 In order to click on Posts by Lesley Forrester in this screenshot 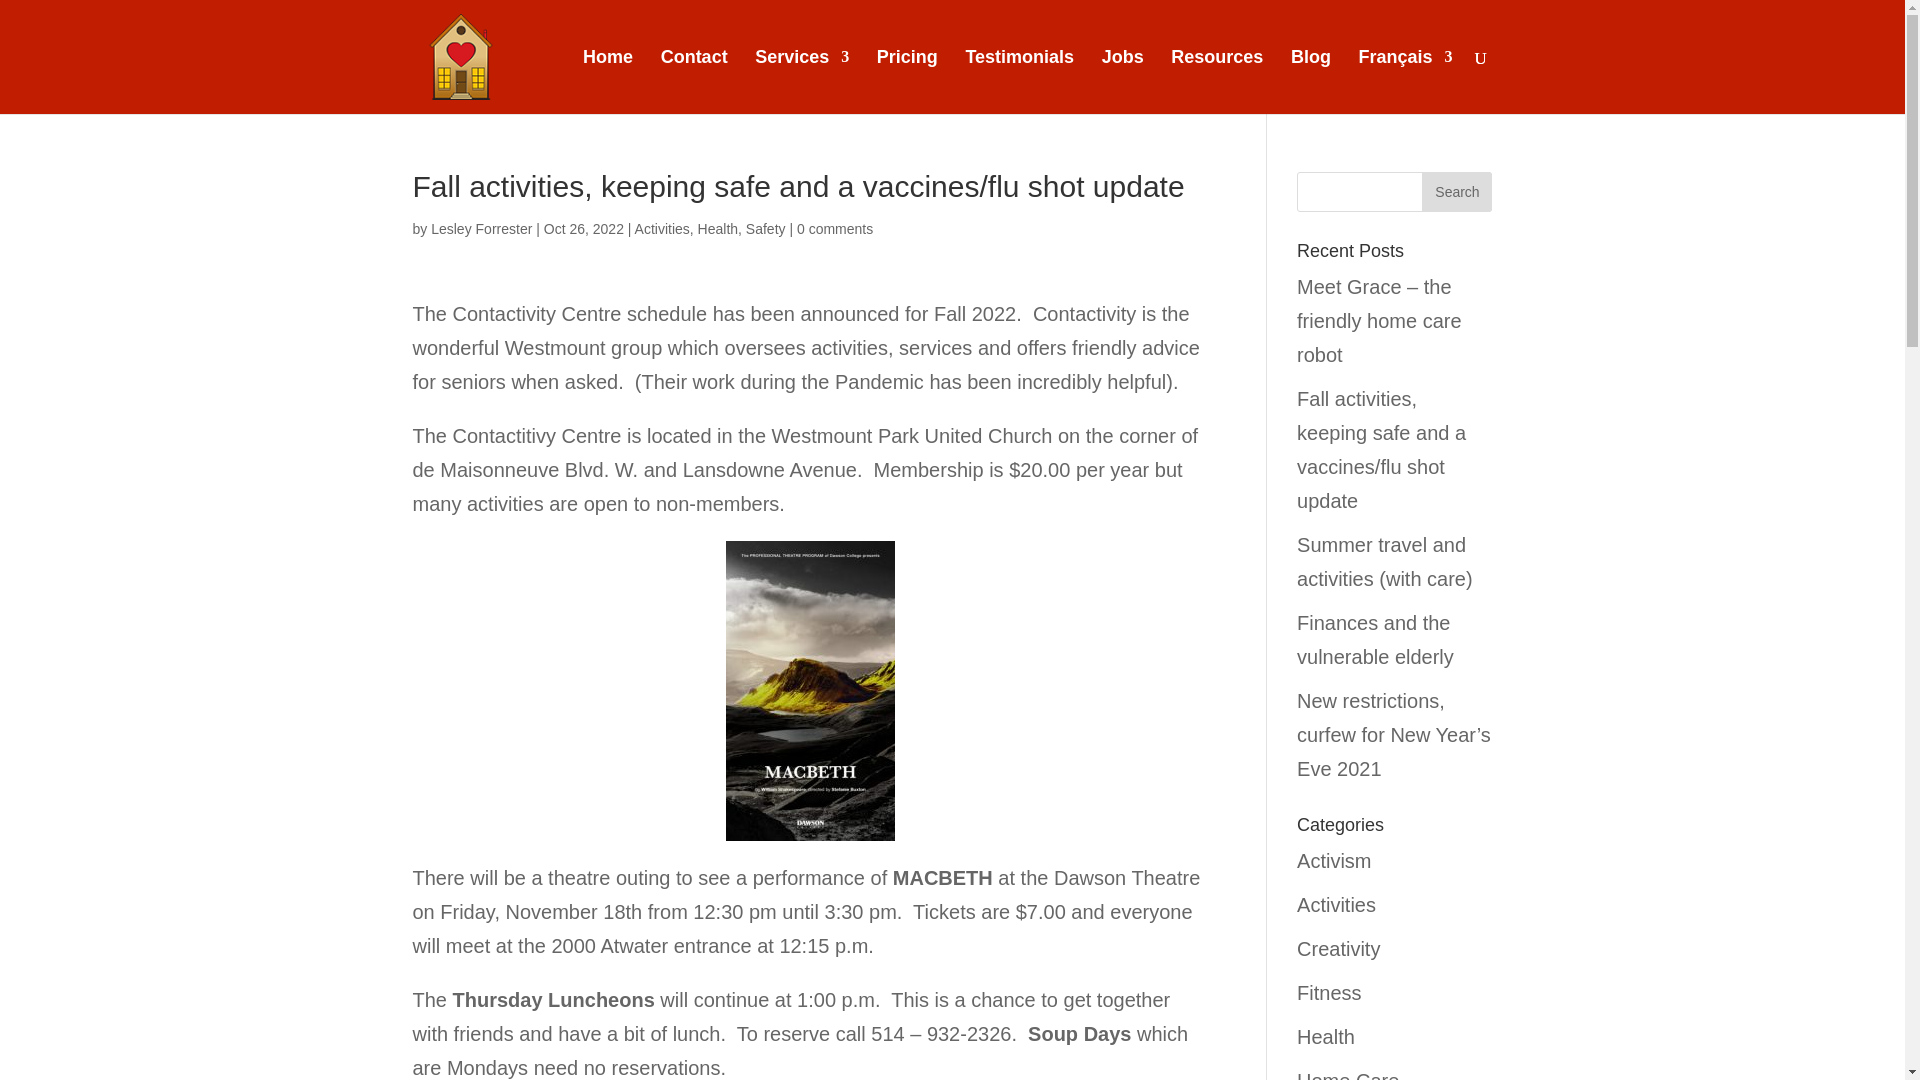, I will do `click(480, 228)`.